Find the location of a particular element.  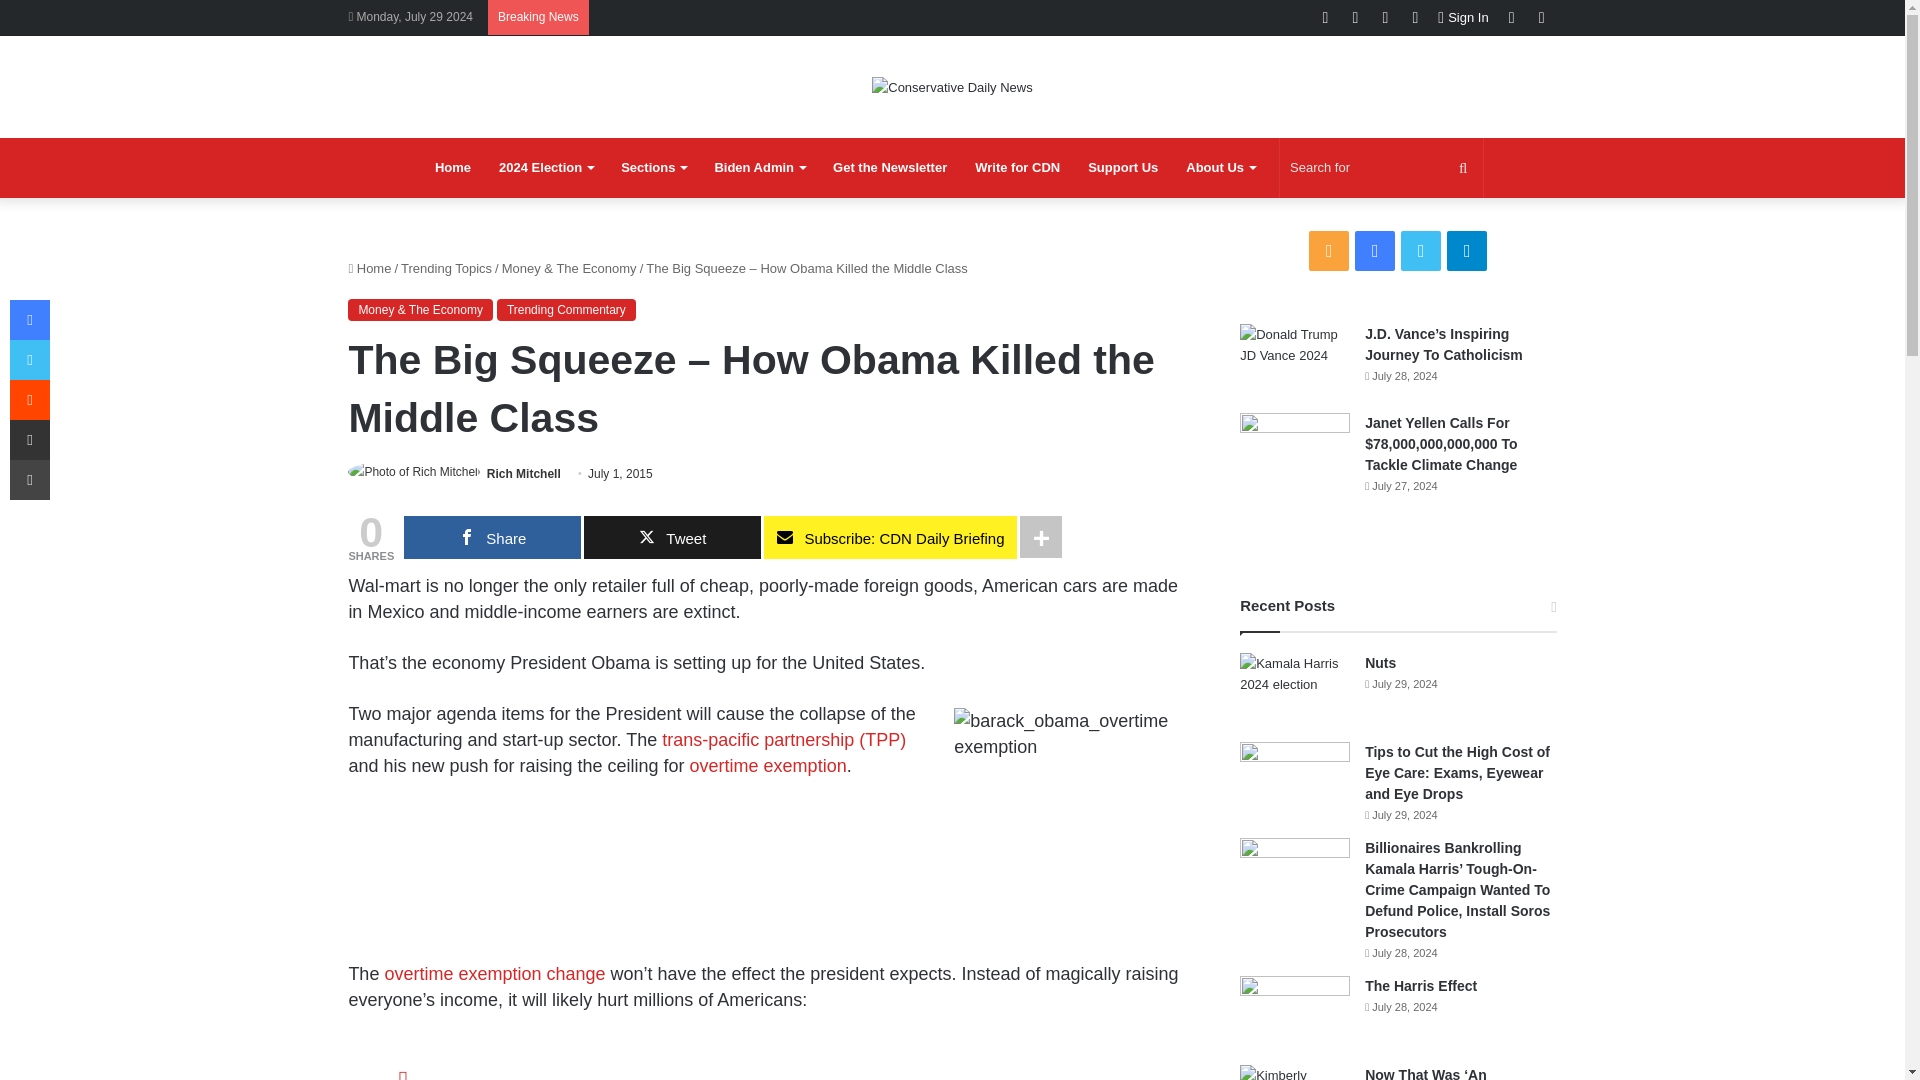

Support CDN With a Small Donation is located at coordinates (1122, 168).